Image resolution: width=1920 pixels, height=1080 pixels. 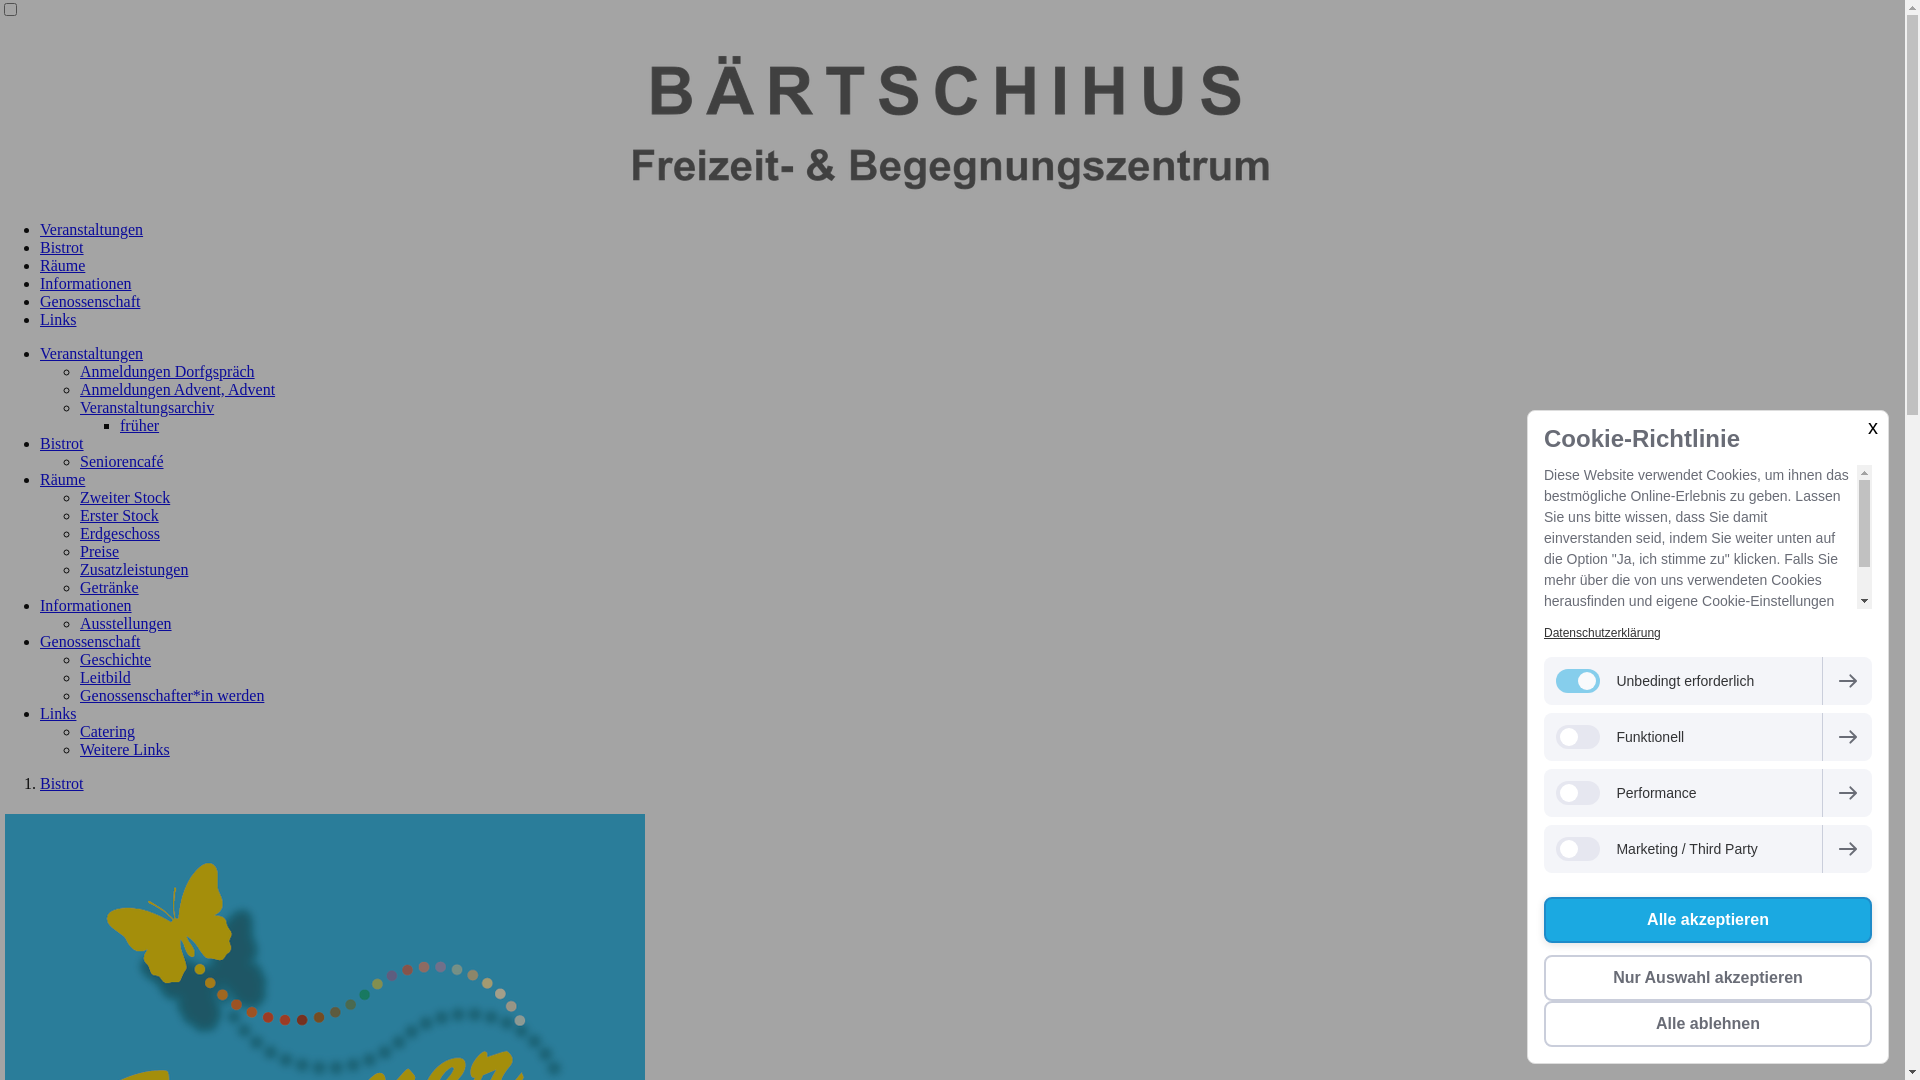 What do you see at coordinates (178, 390) in the screenshot?
I see `Anmeldungen Advent, Advent` at bounding box center [178, 390].